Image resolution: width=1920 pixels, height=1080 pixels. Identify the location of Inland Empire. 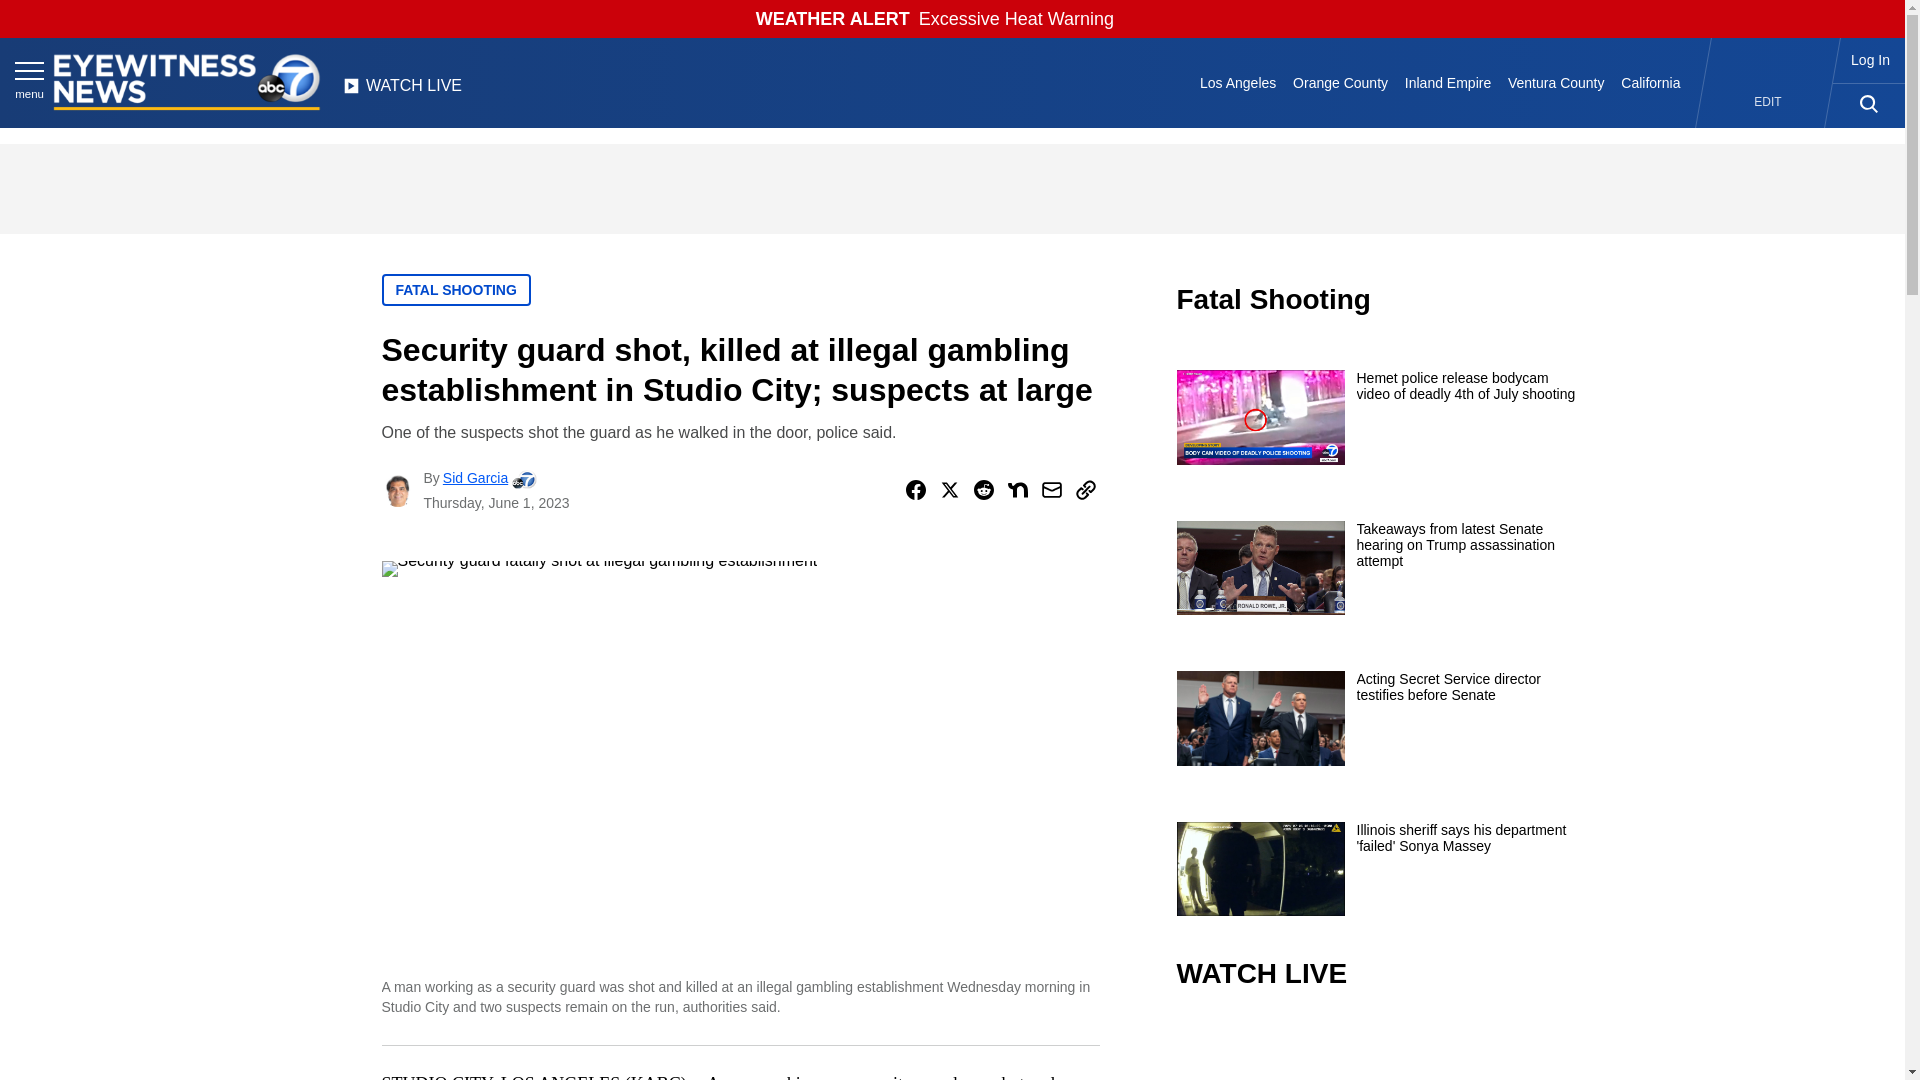
(1447, 82).